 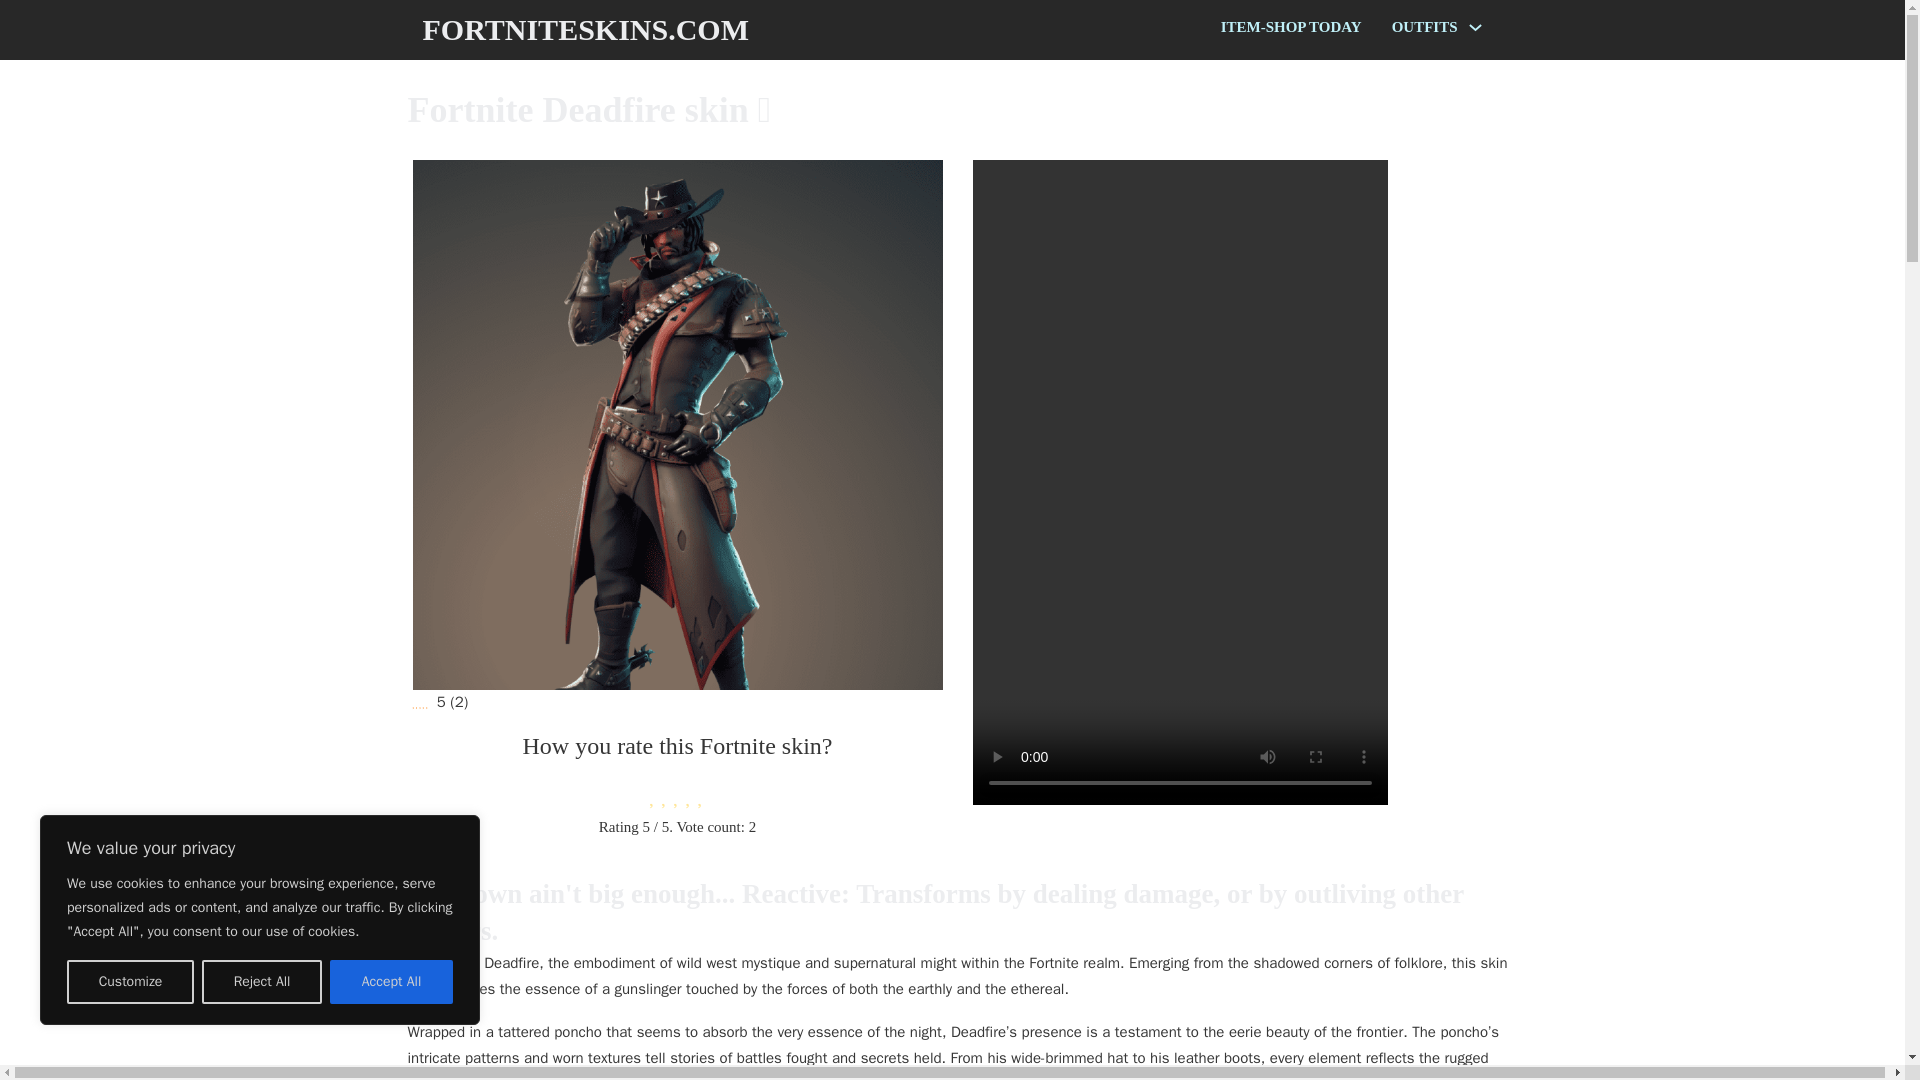 I want to click on FORTNITESKINS.COM, so click(x=585, y=30).